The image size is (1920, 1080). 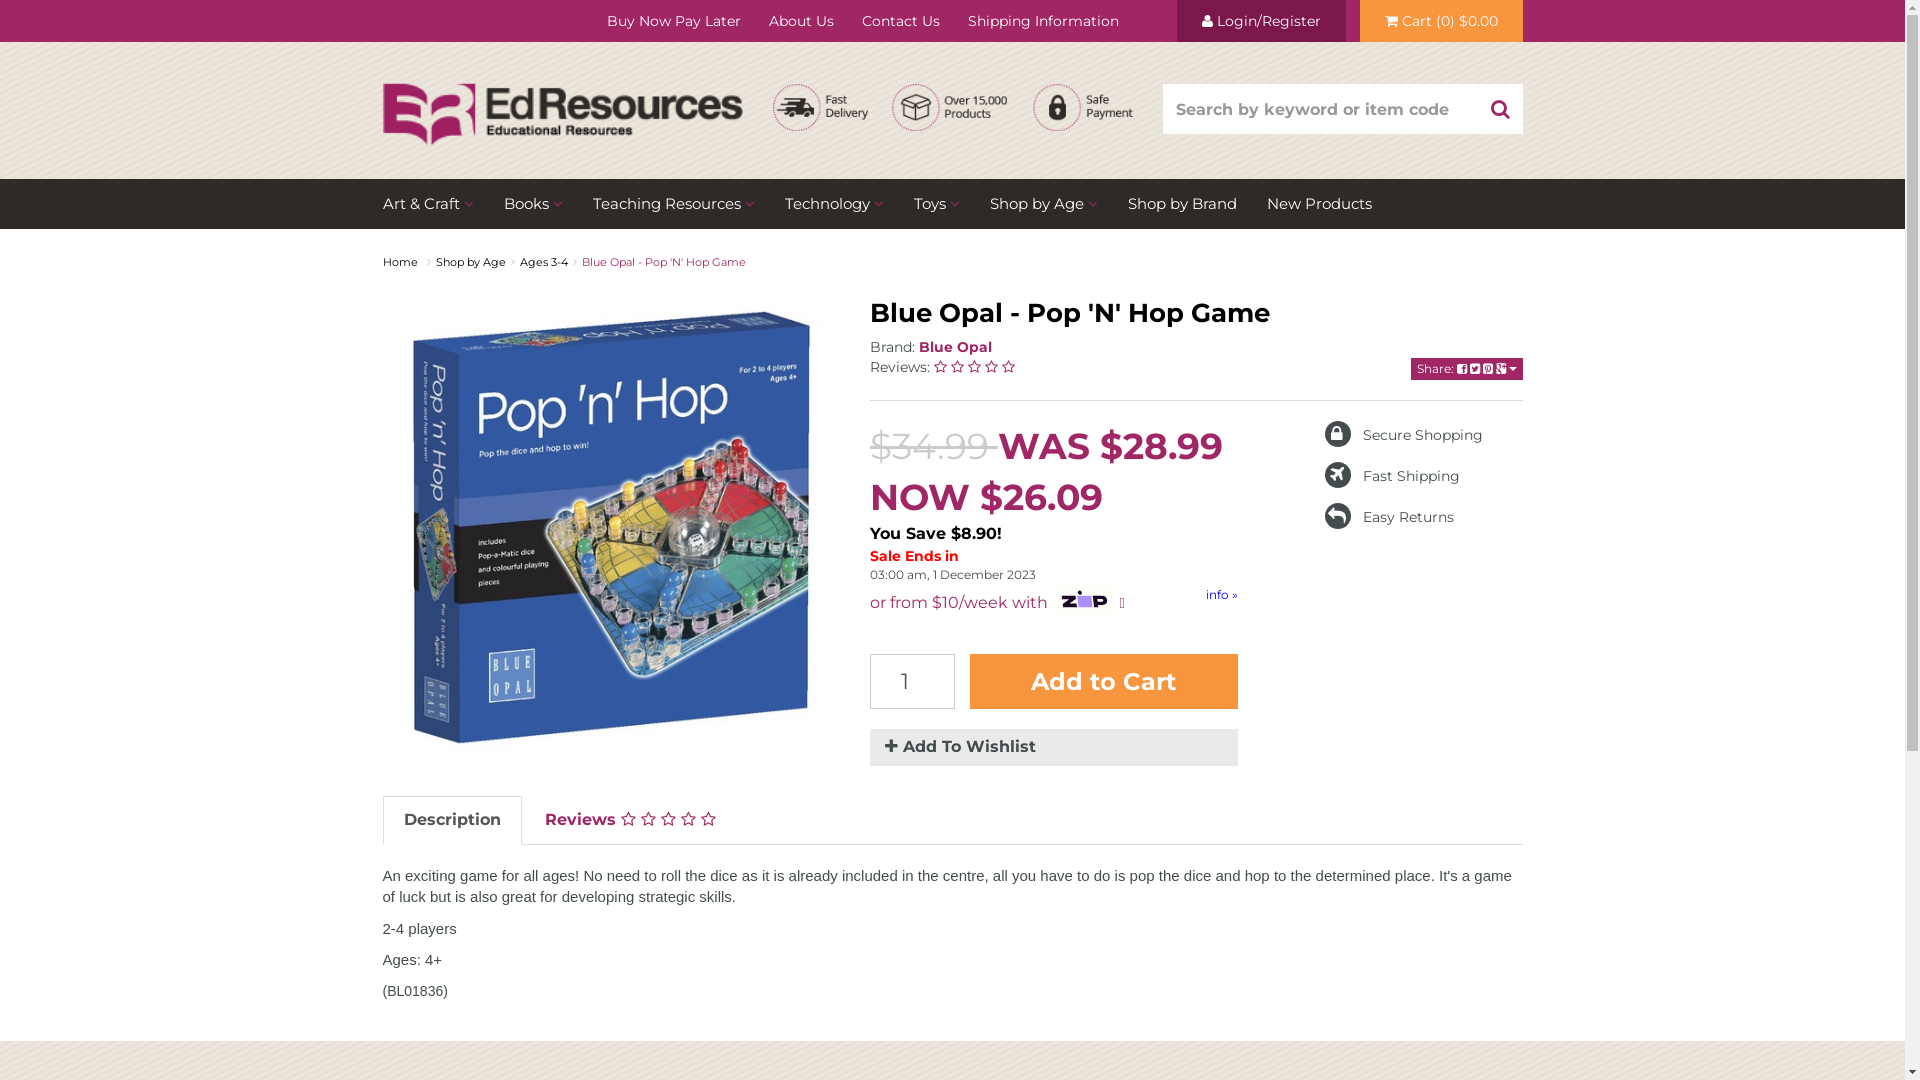 I want to click on Add To Wishlist, so click(x=1054, y=748).